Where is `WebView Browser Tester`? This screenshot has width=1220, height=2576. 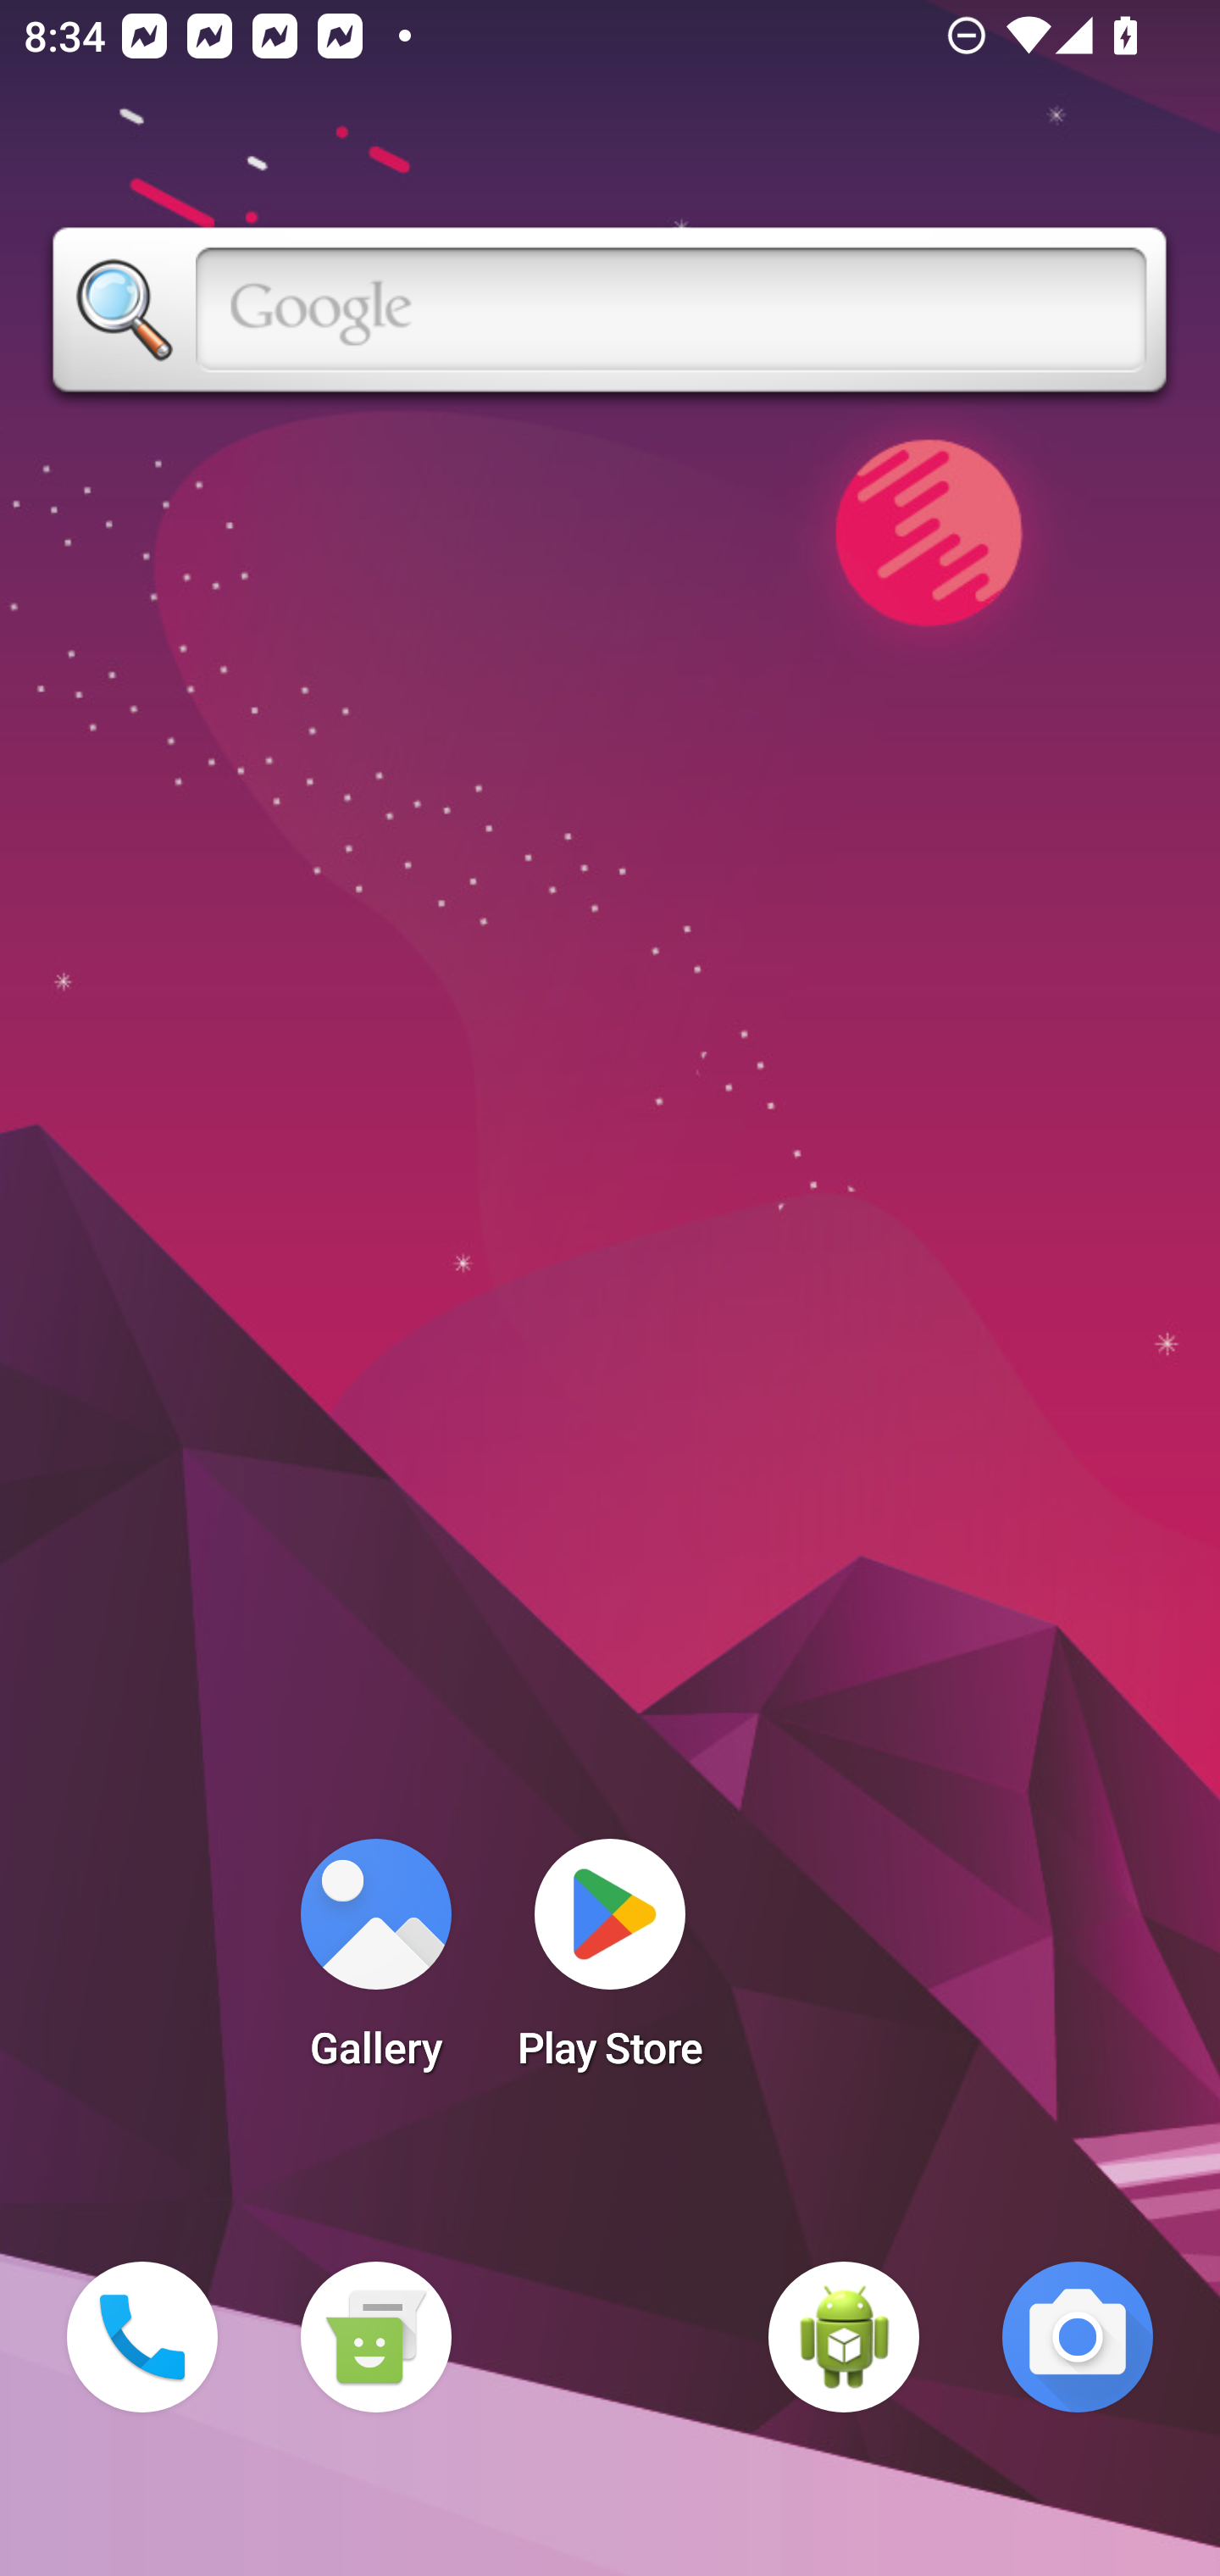 WebView Browser Tester is located at coordinates (844, 2337).